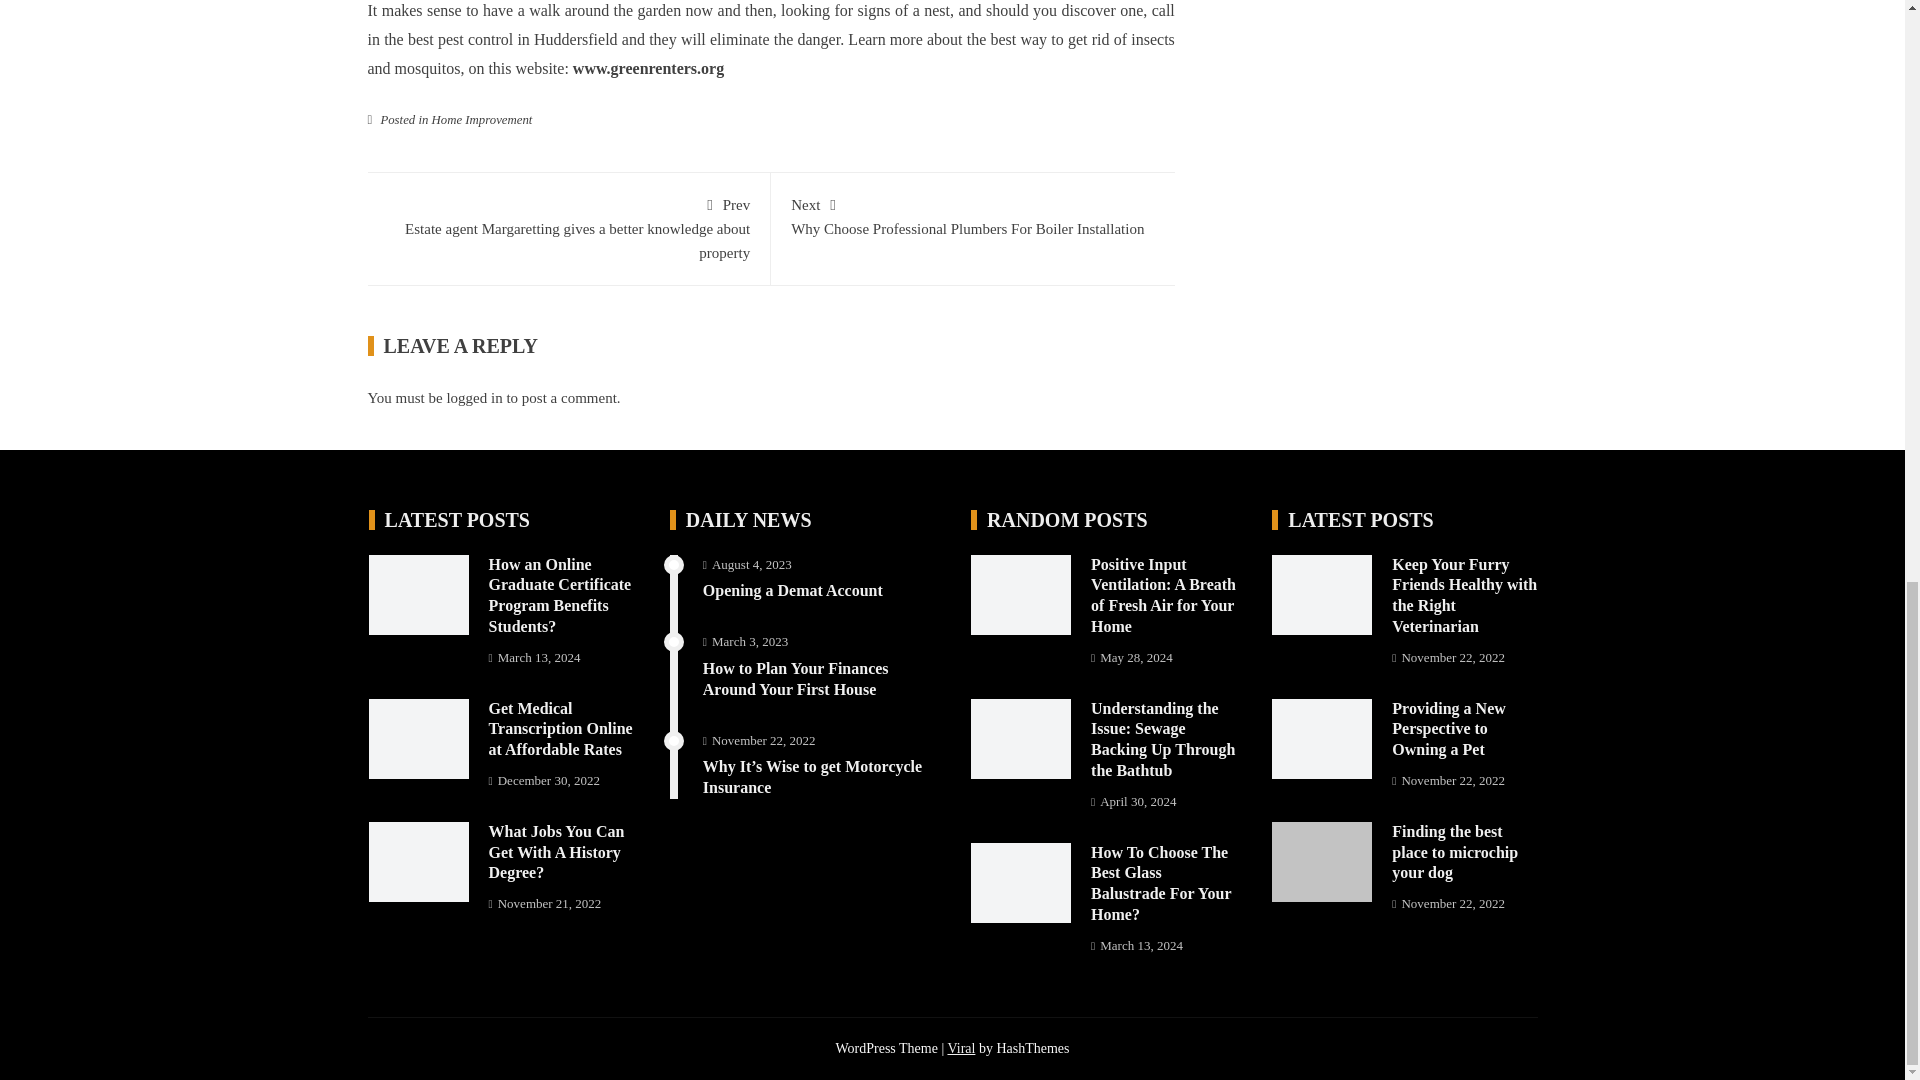  Describe the element at coordinates (648, 68) in the screenshot. I see `www.greenrenters.org` at that location.